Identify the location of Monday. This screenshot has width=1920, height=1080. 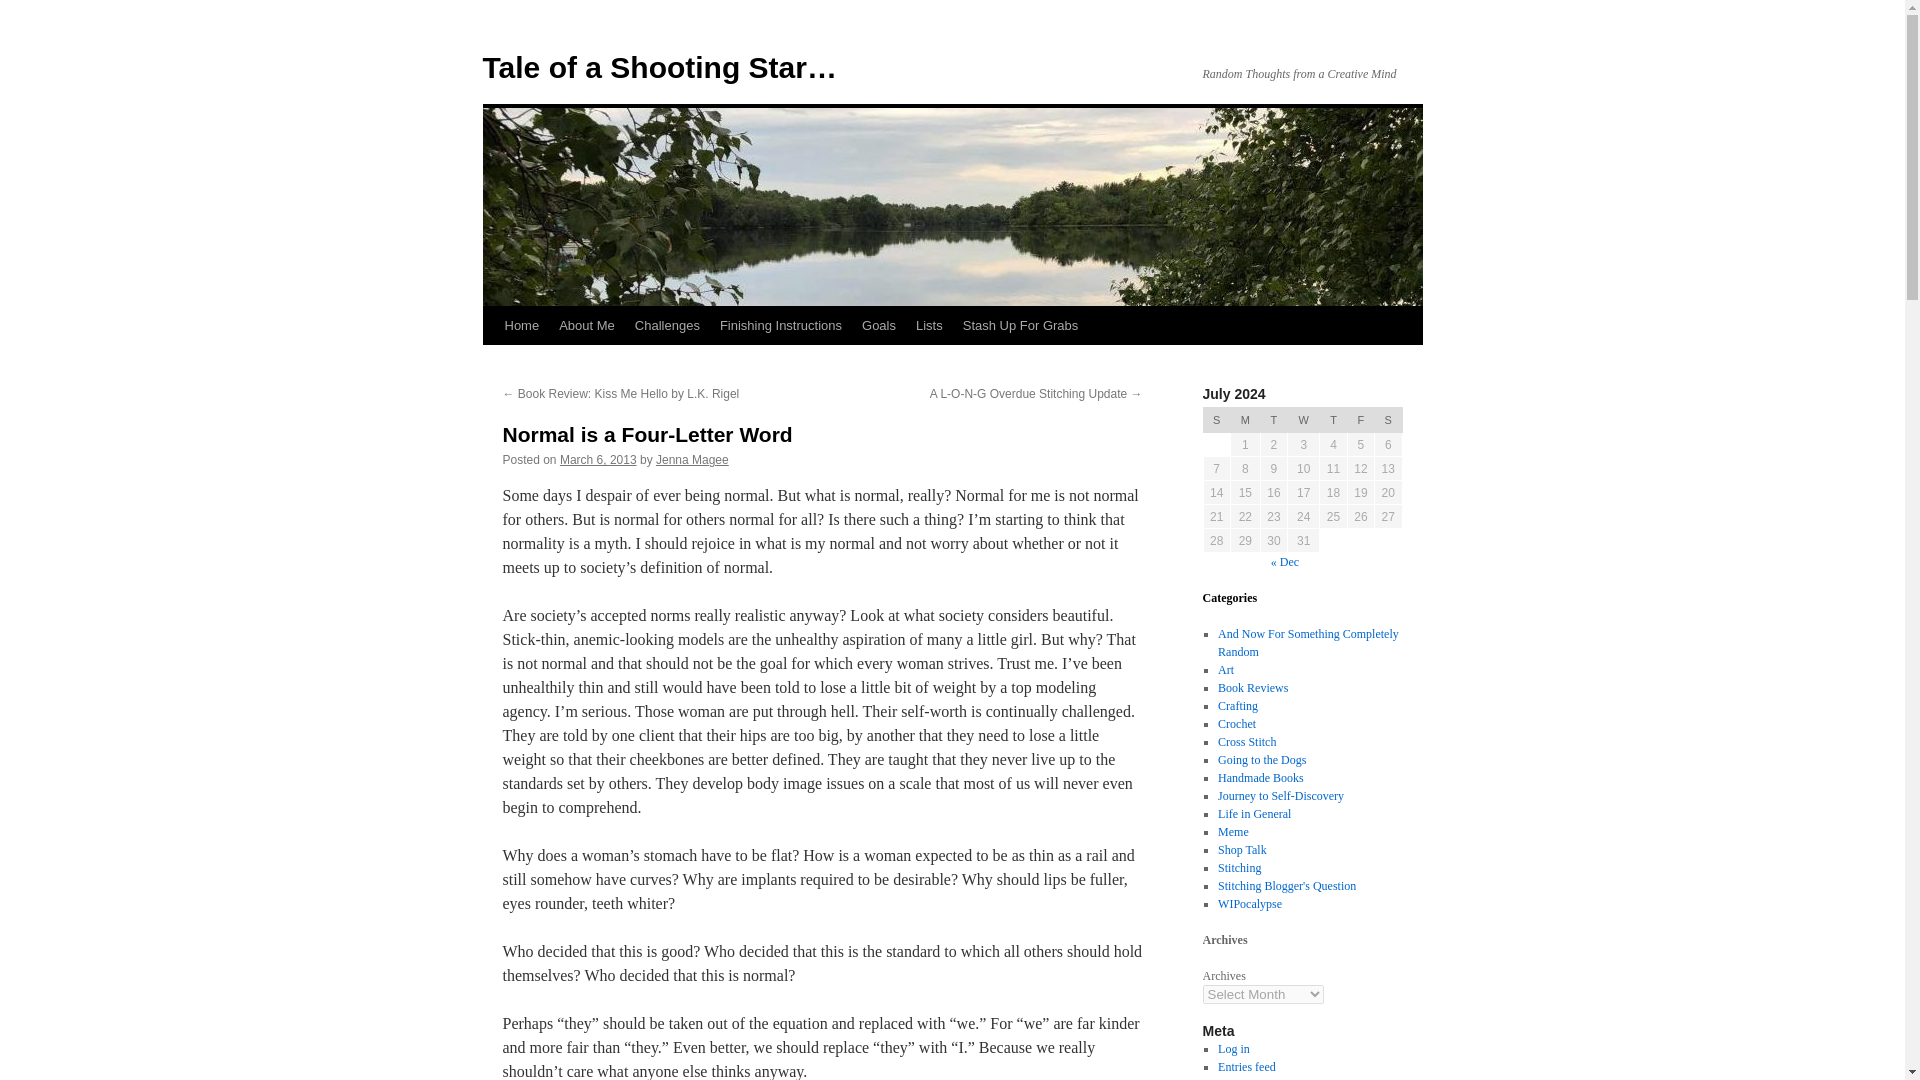
(1244, 420).